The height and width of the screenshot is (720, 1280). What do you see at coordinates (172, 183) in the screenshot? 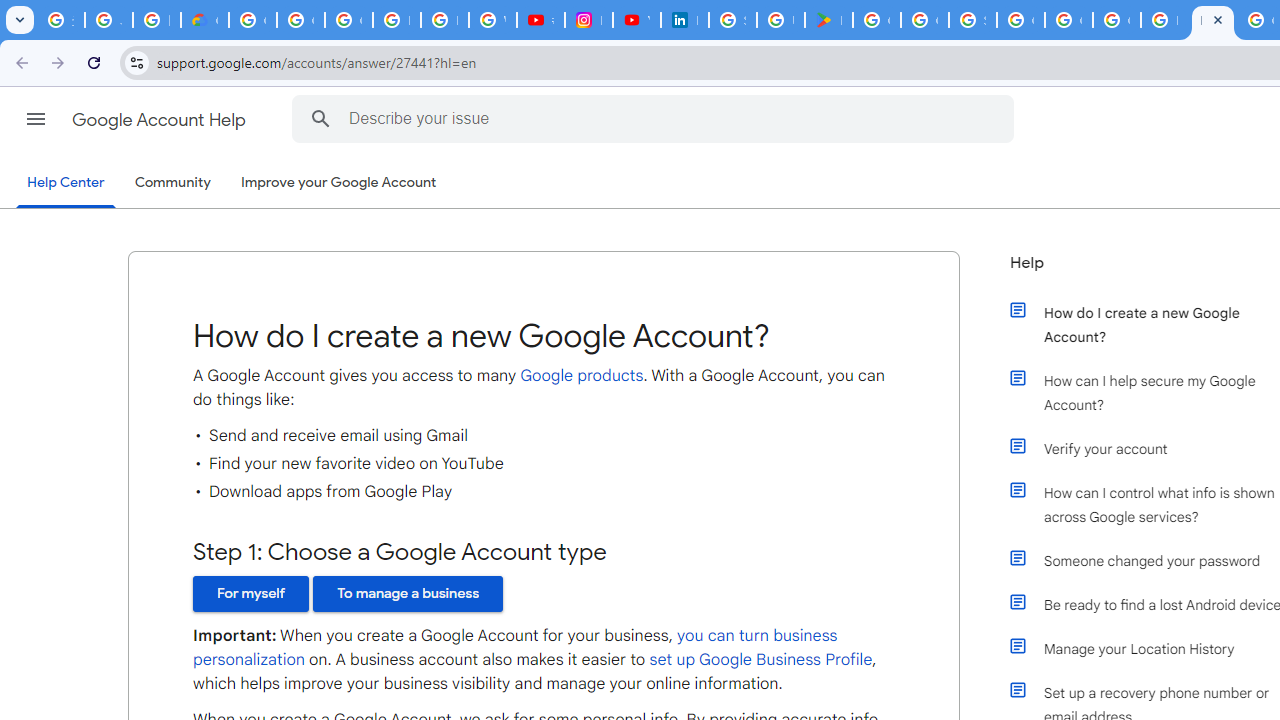
I see `Community` at bounding box center [172, 183].